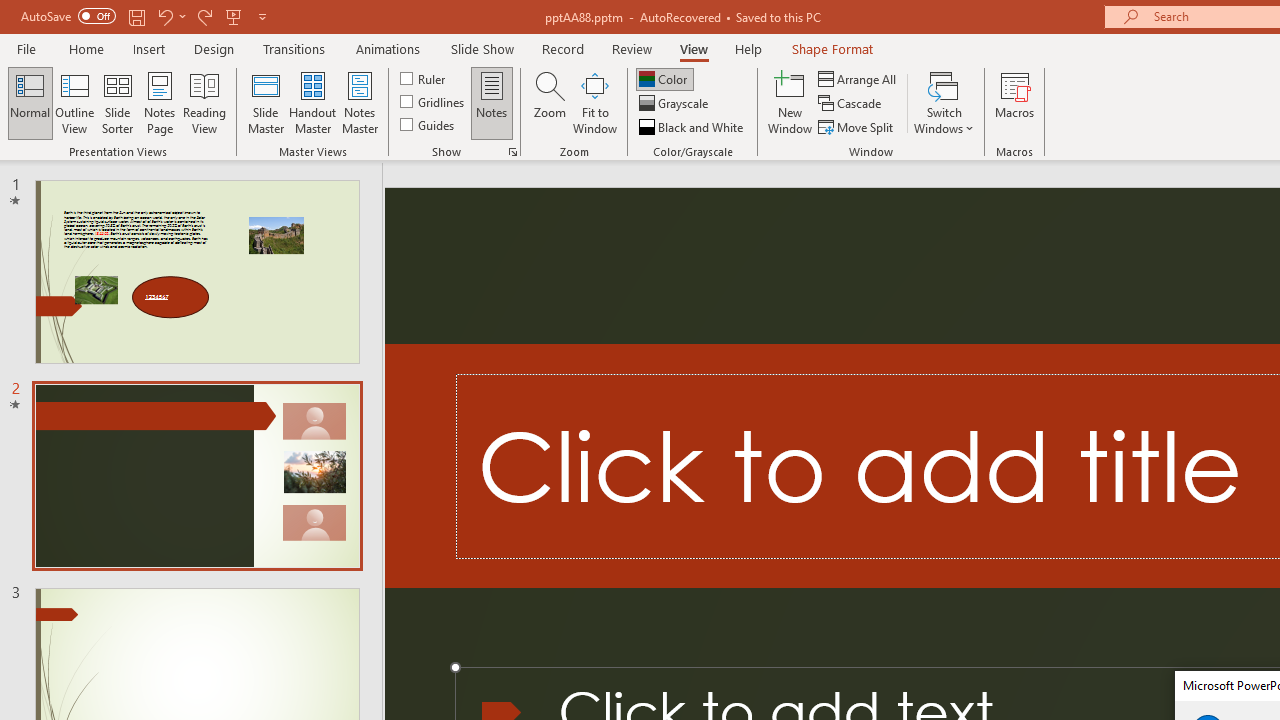  I want to click on Grid Settings..., so click(512, 152).